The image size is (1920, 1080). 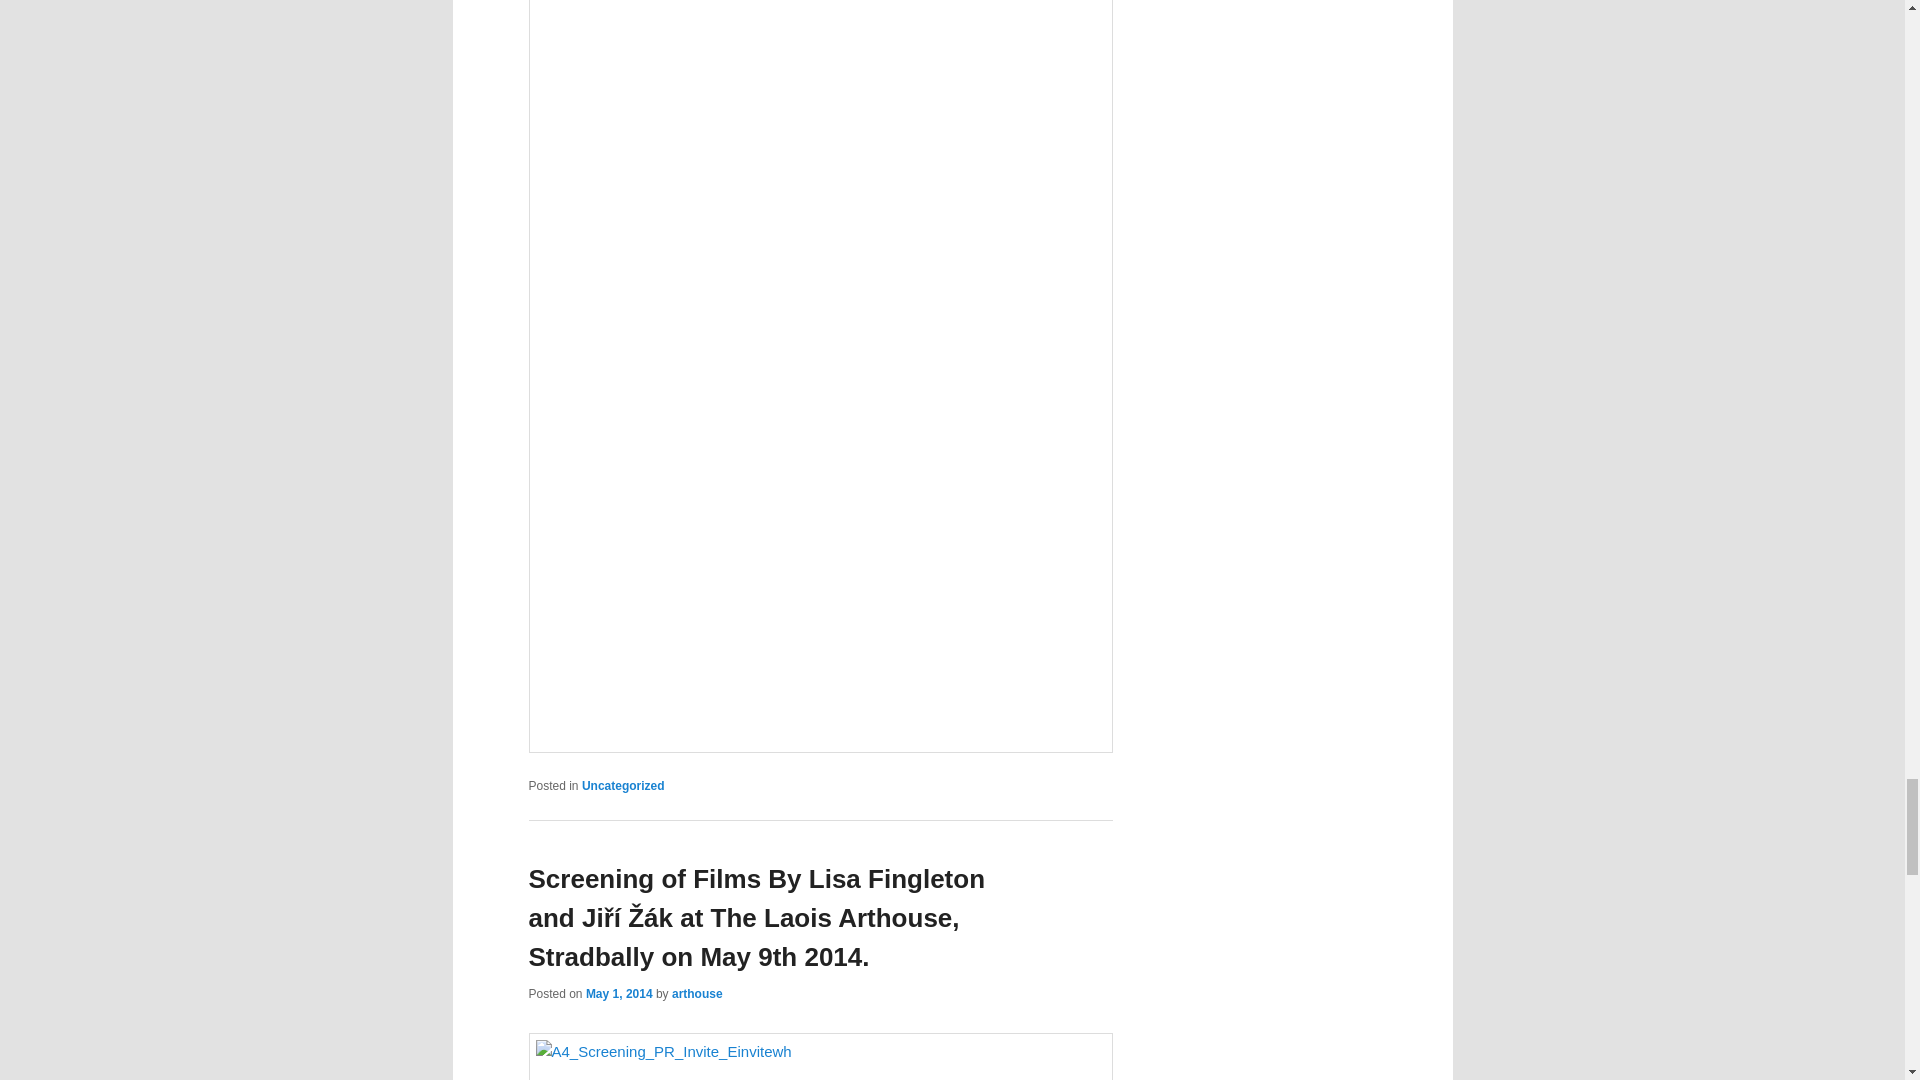 I want to click on arthouse, so click(x=698, y=994).